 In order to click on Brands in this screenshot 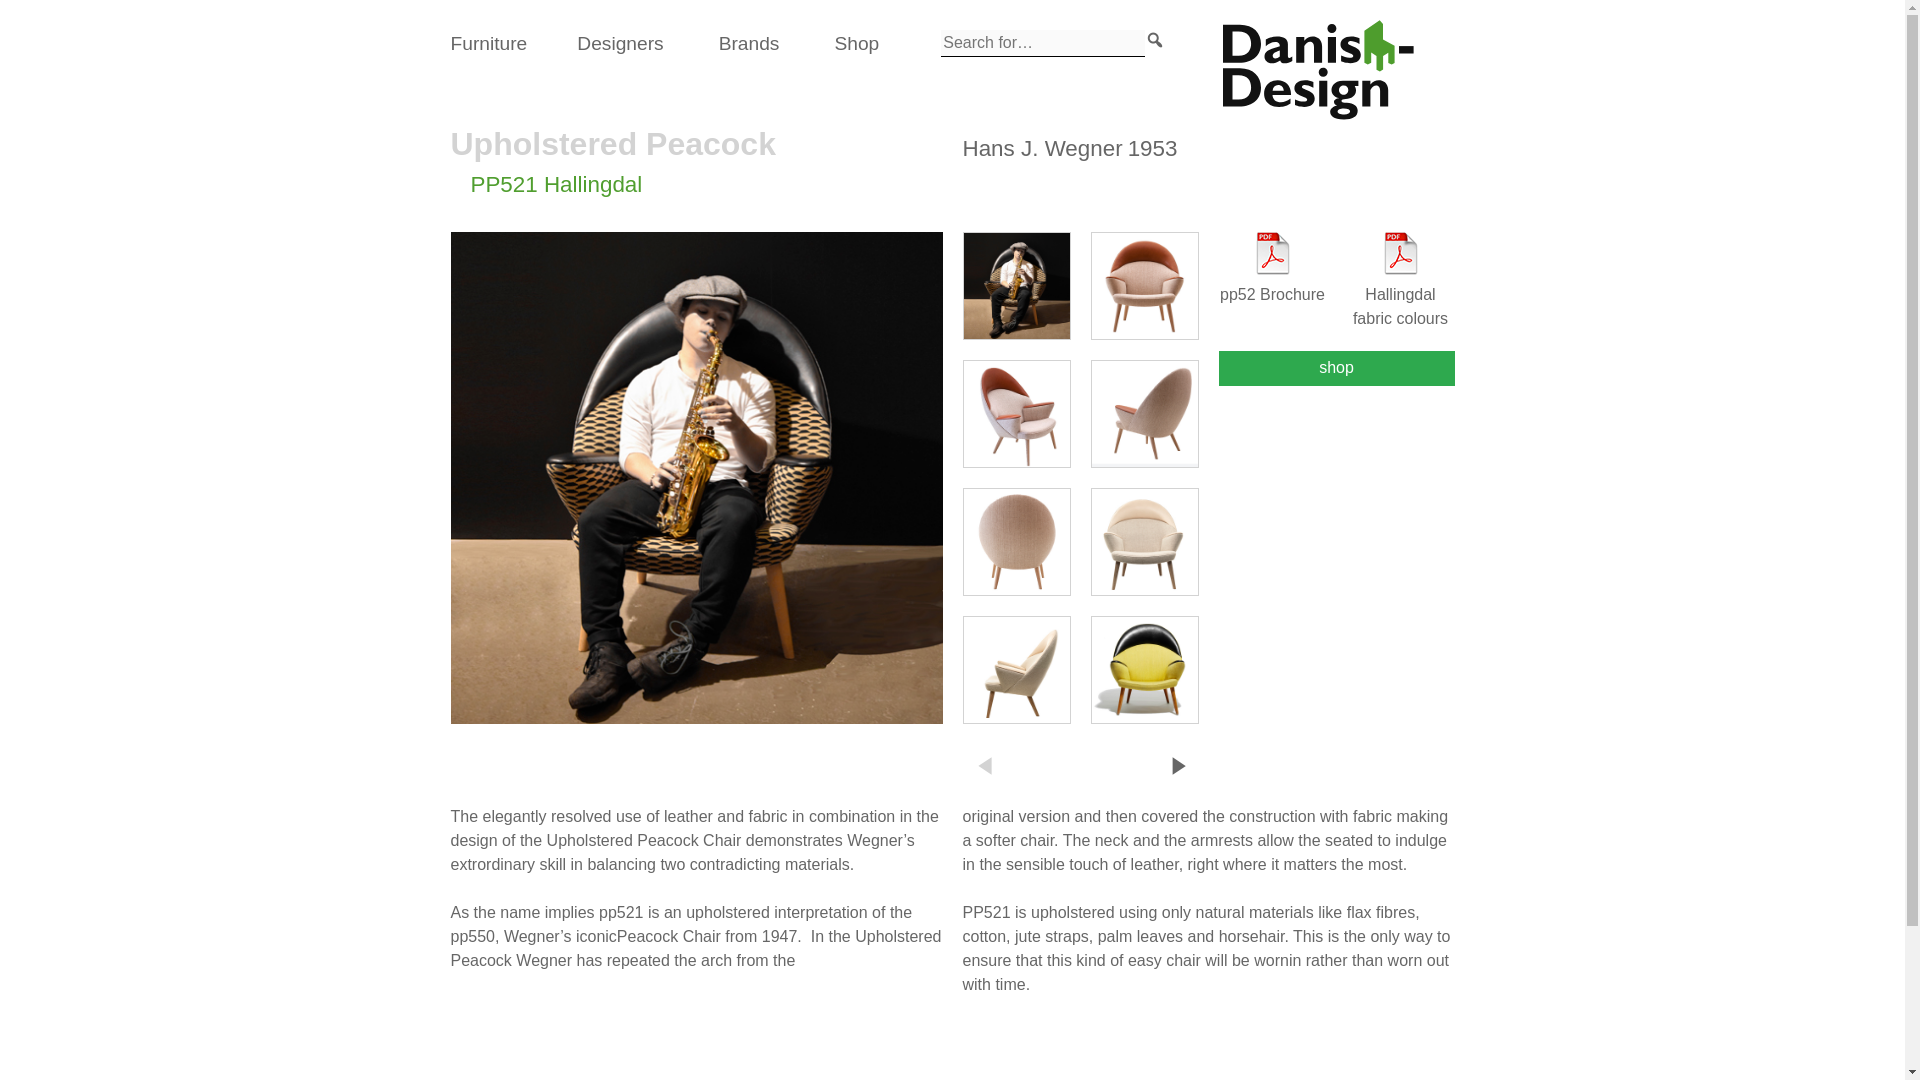, I will do `click(748, 44)`.